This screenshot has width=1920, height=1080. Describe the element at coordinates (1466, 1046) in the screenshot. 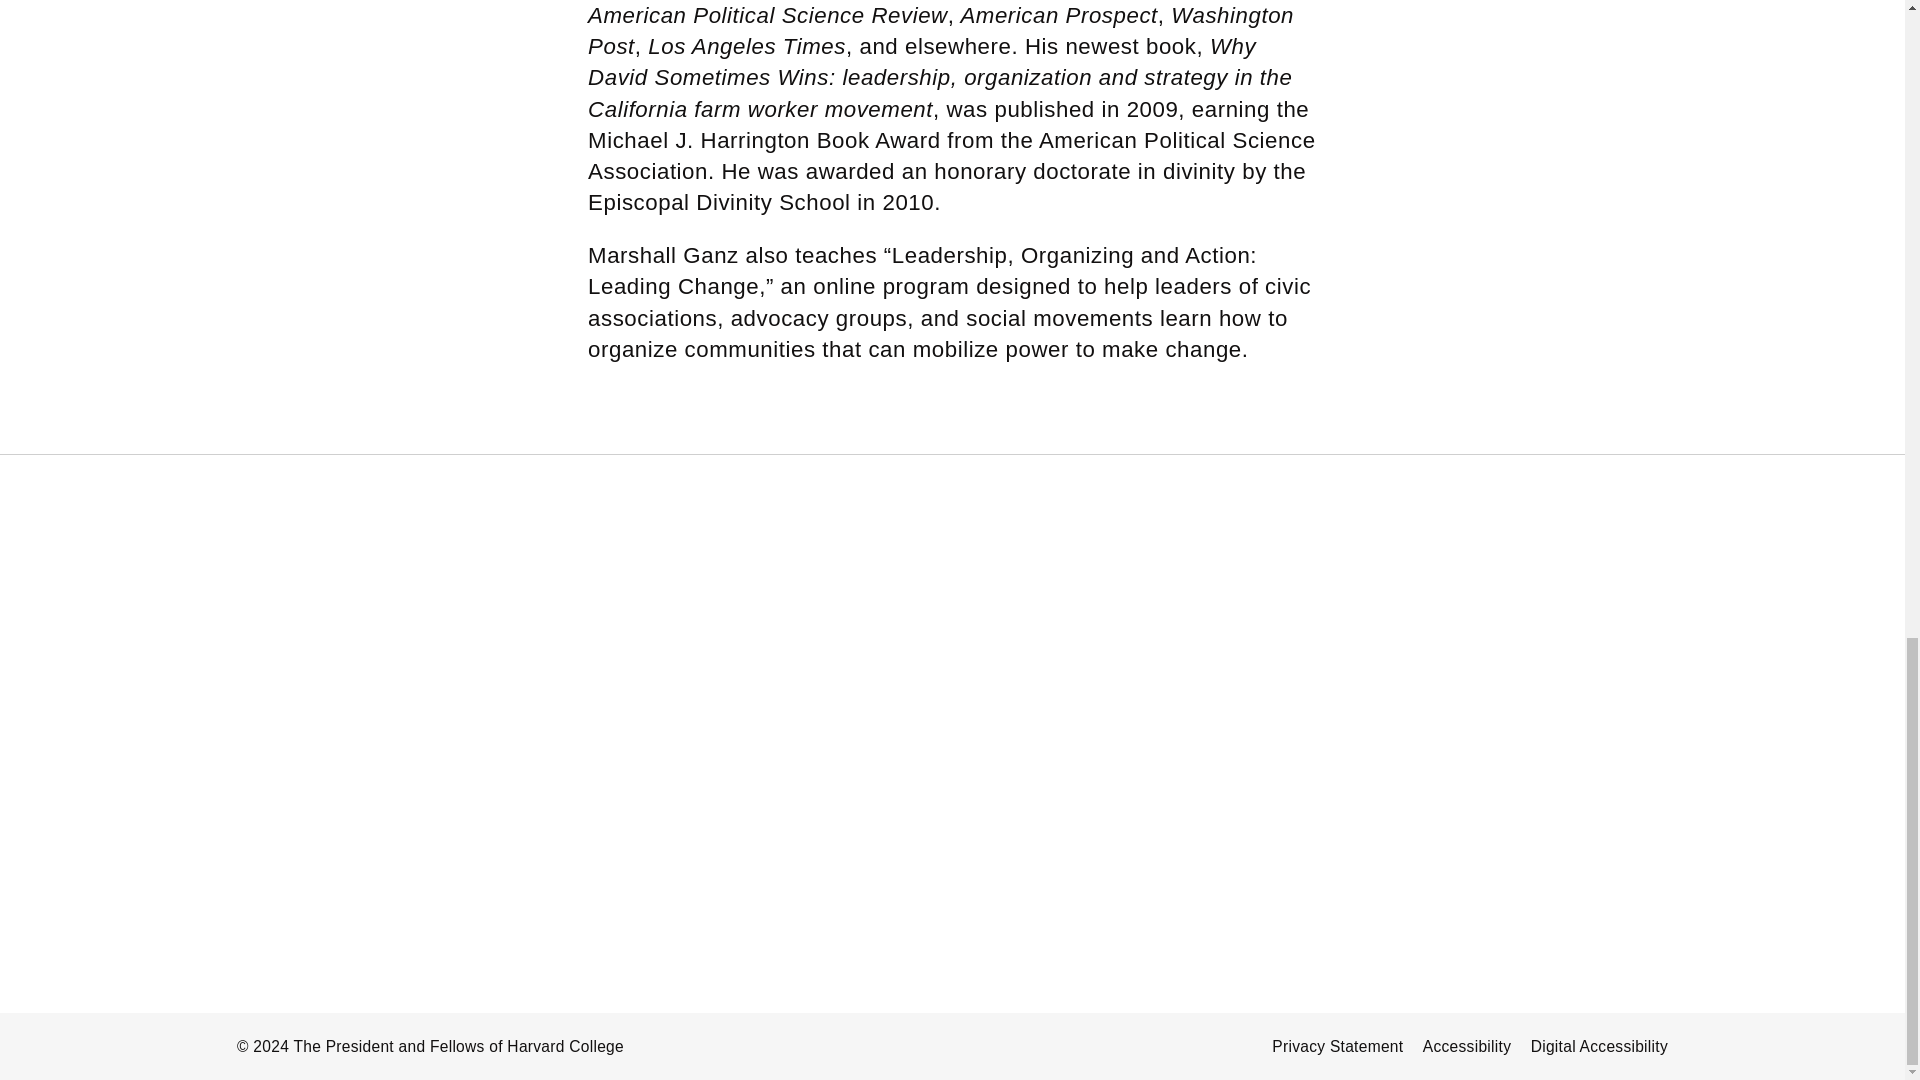

I see `Accessibility` at that location.